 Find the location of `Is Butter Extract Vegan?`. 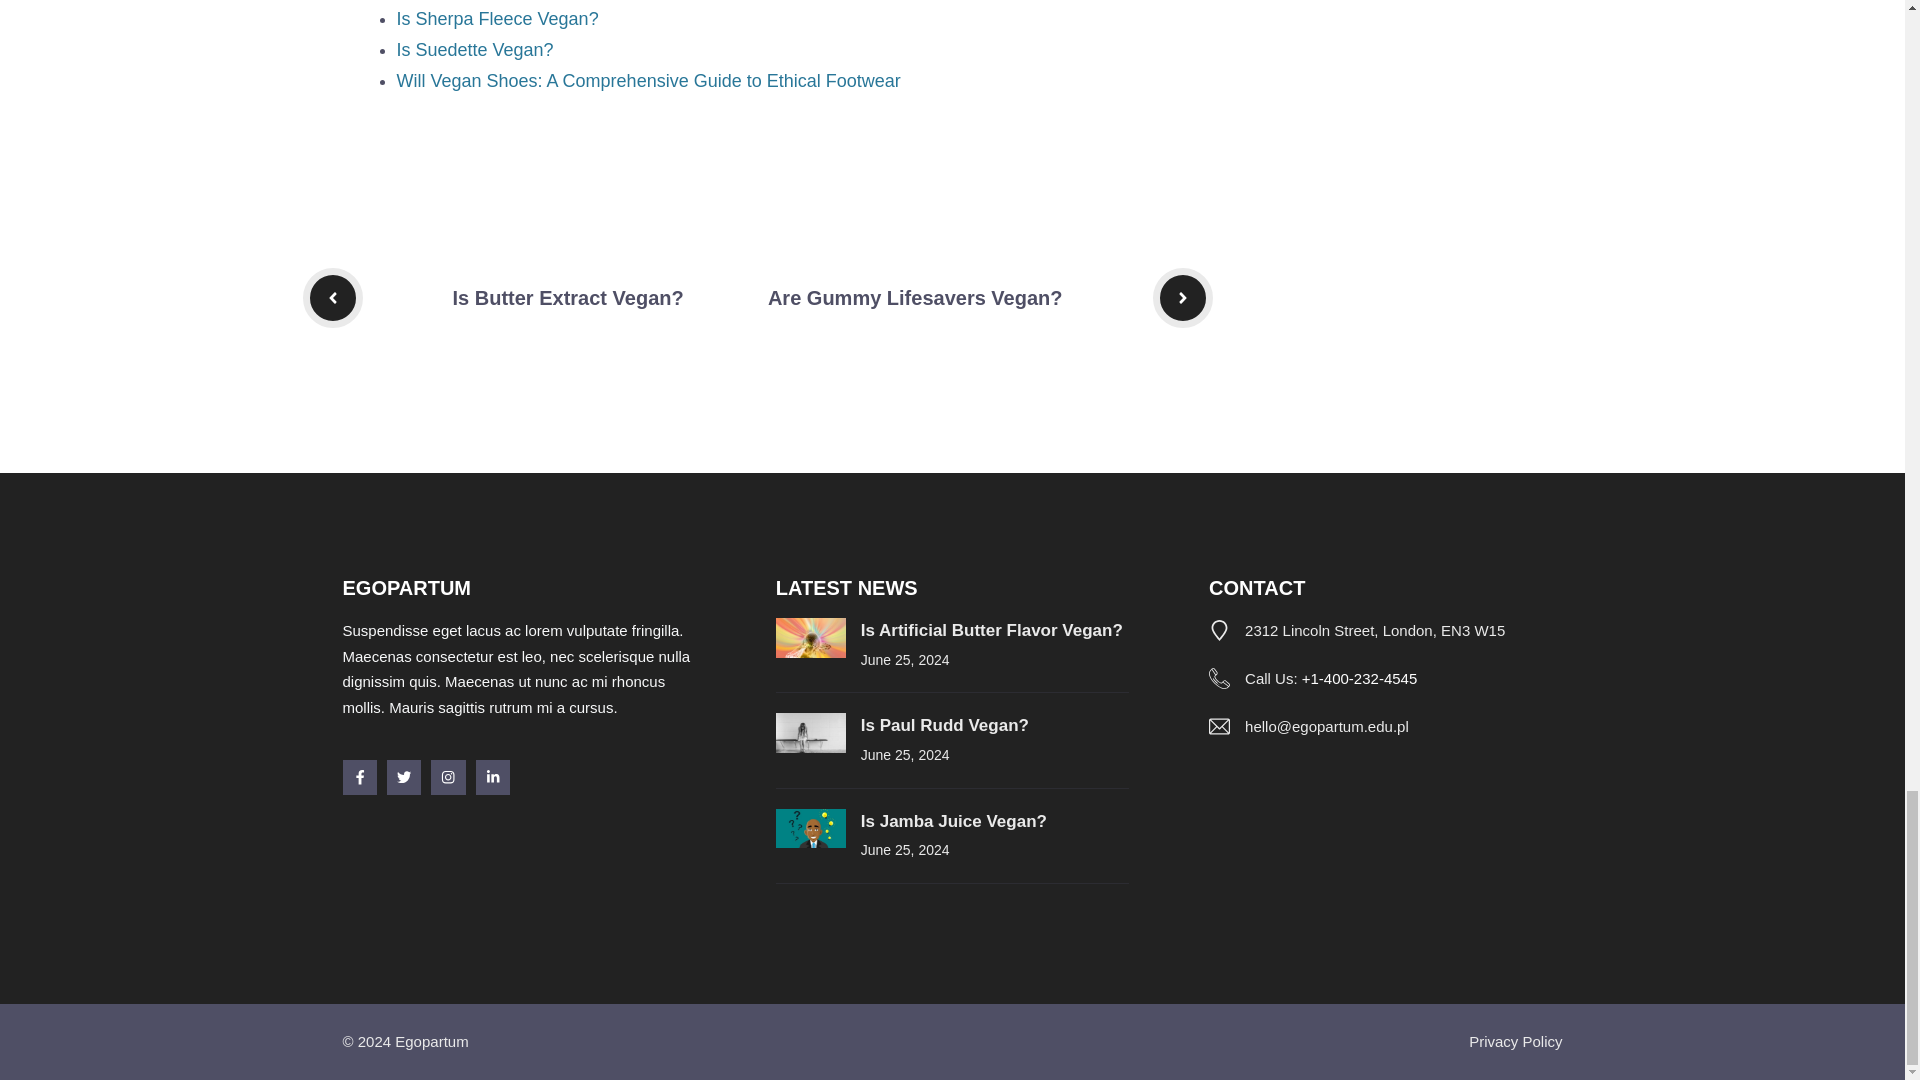

Is Butter Extract Vegan? is located at coordinates (567, 298).